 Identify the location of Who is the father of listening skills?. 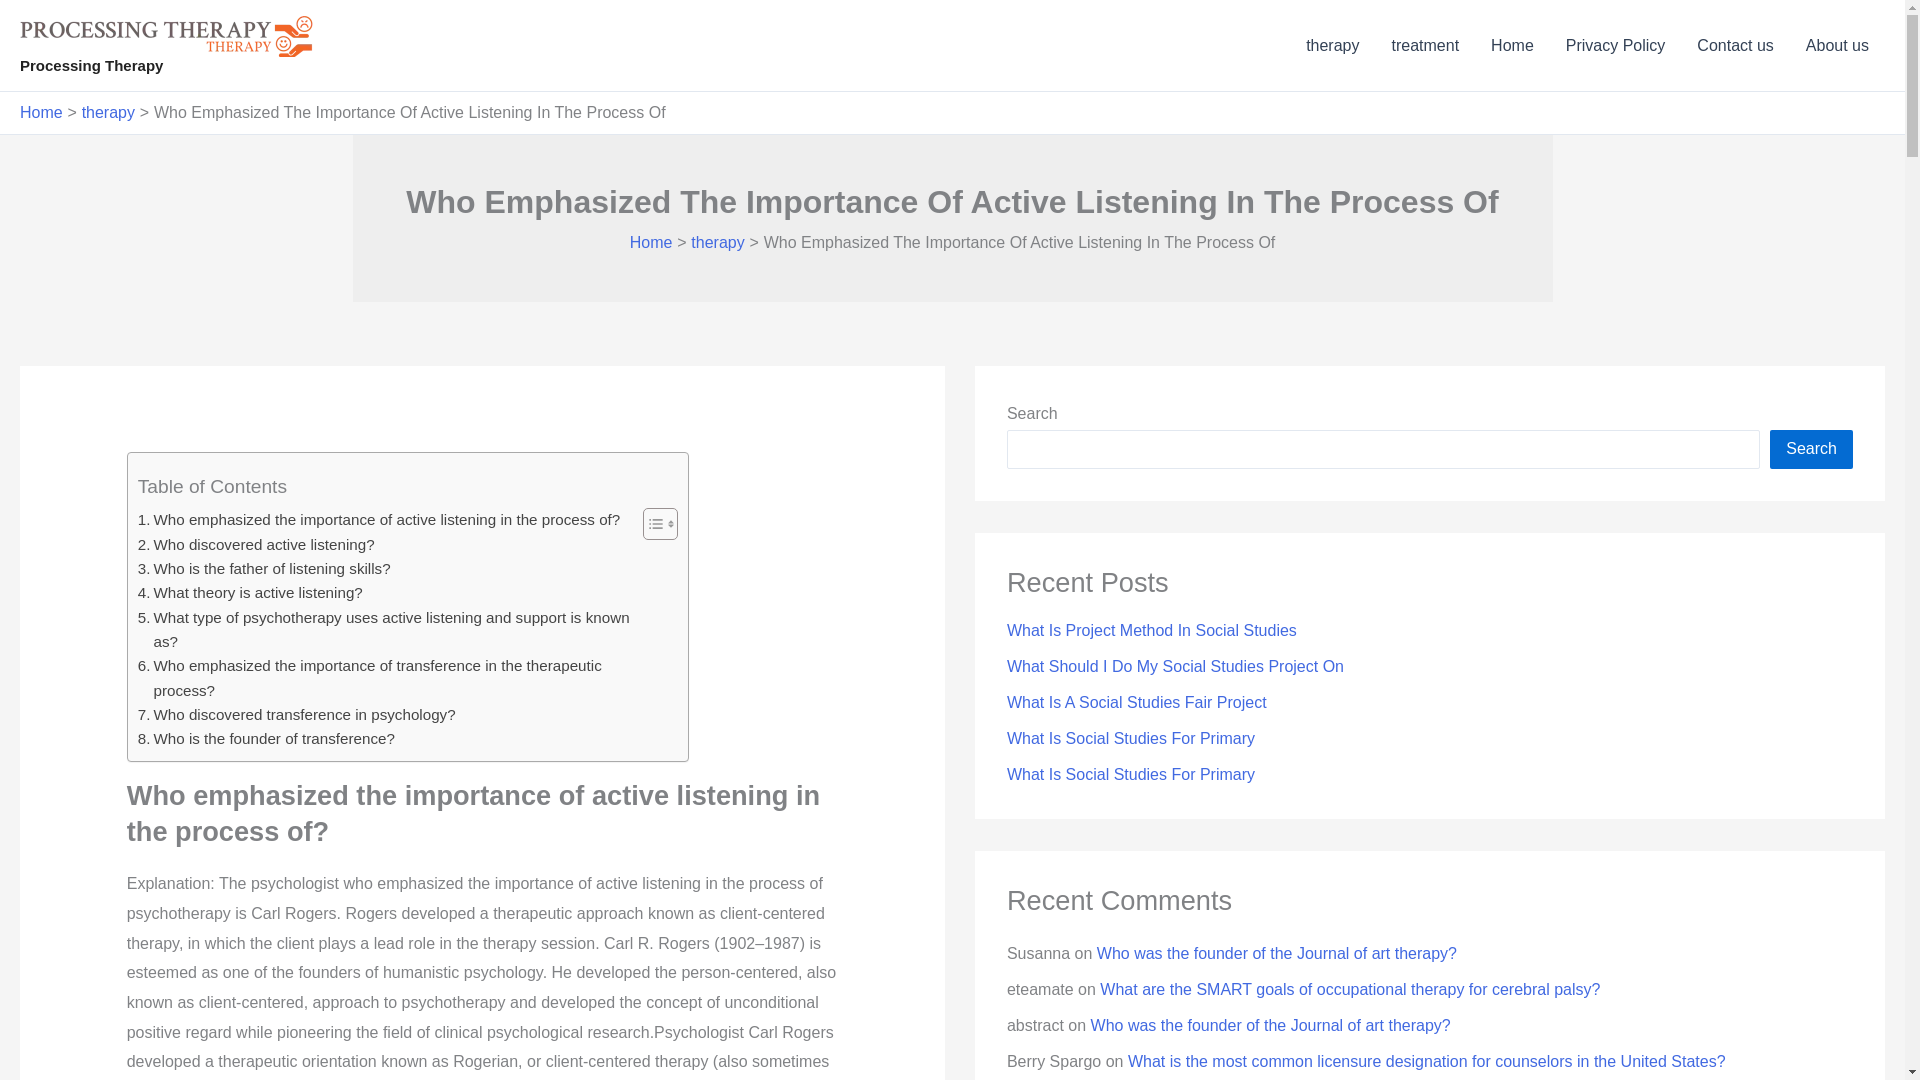
(264, 569).